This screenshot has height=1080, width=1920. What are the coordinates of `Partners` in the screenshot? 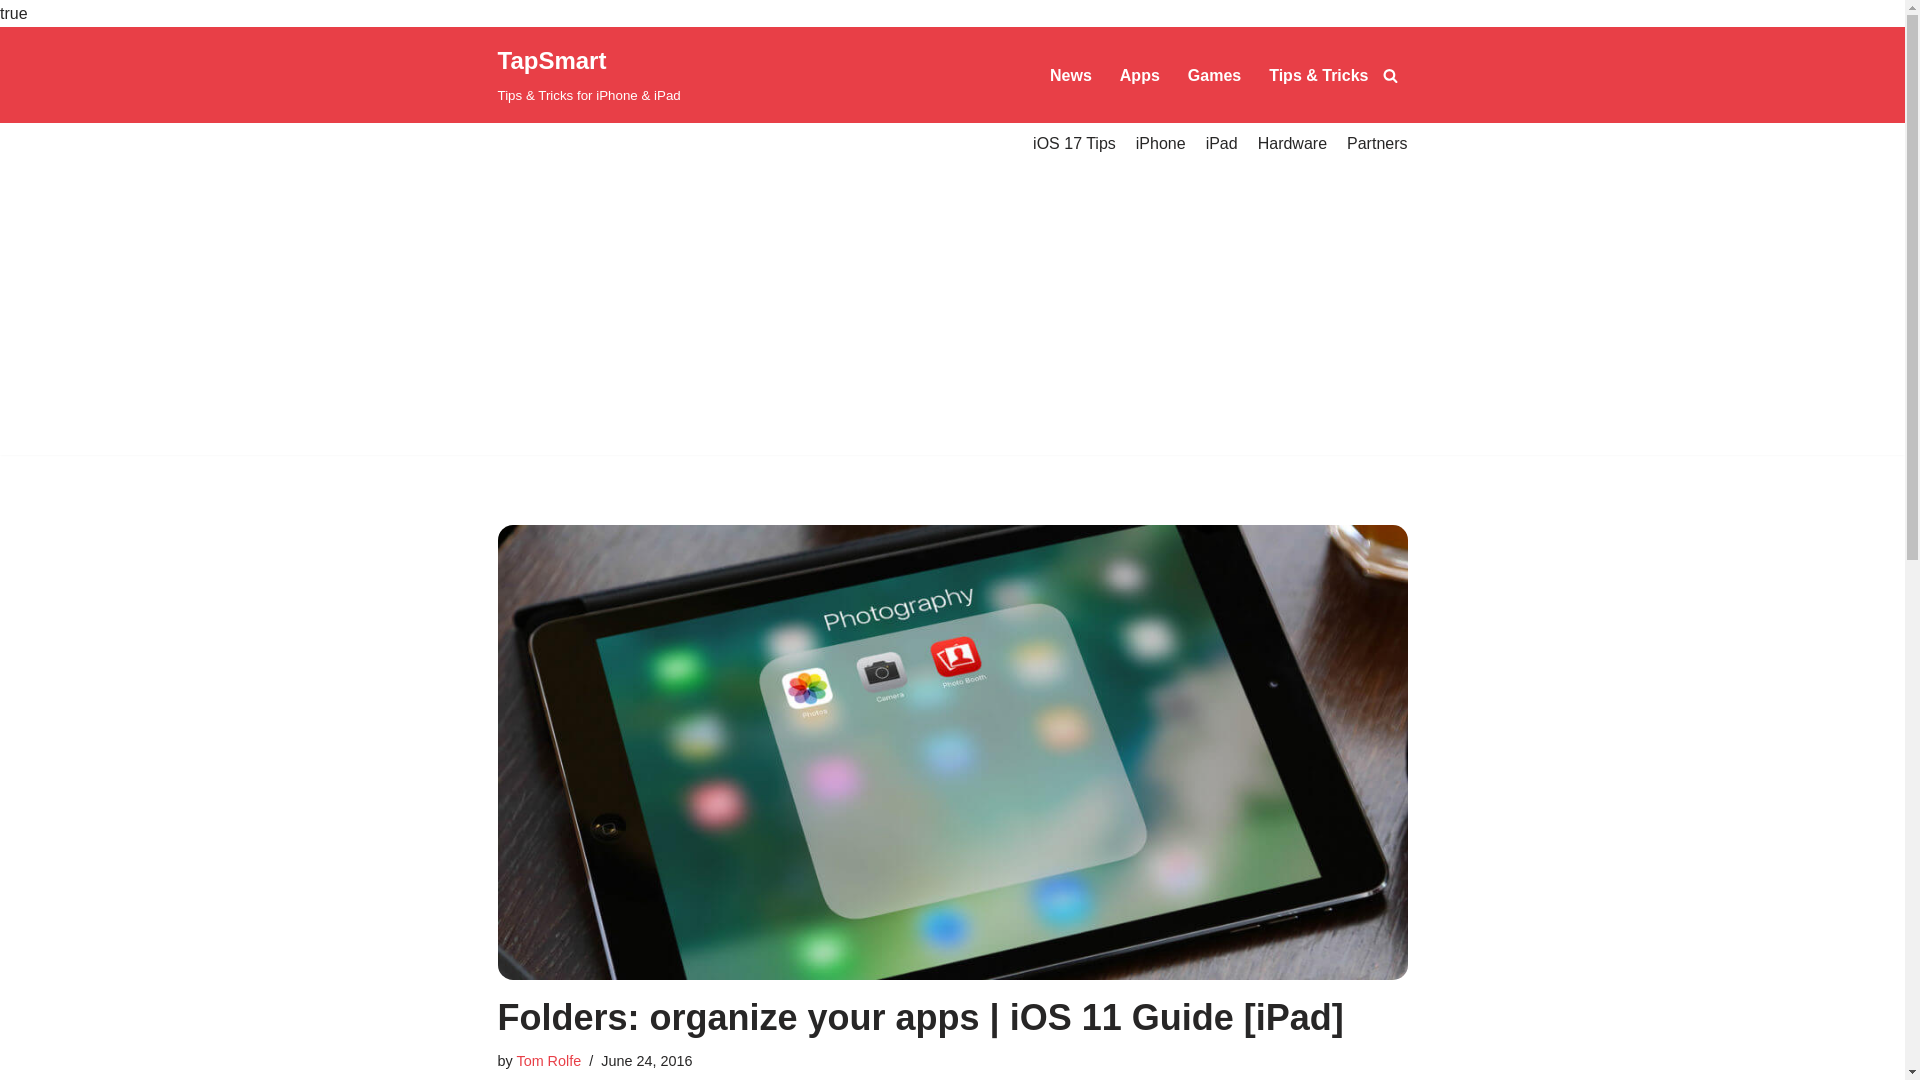 It's located at (1377, 143).